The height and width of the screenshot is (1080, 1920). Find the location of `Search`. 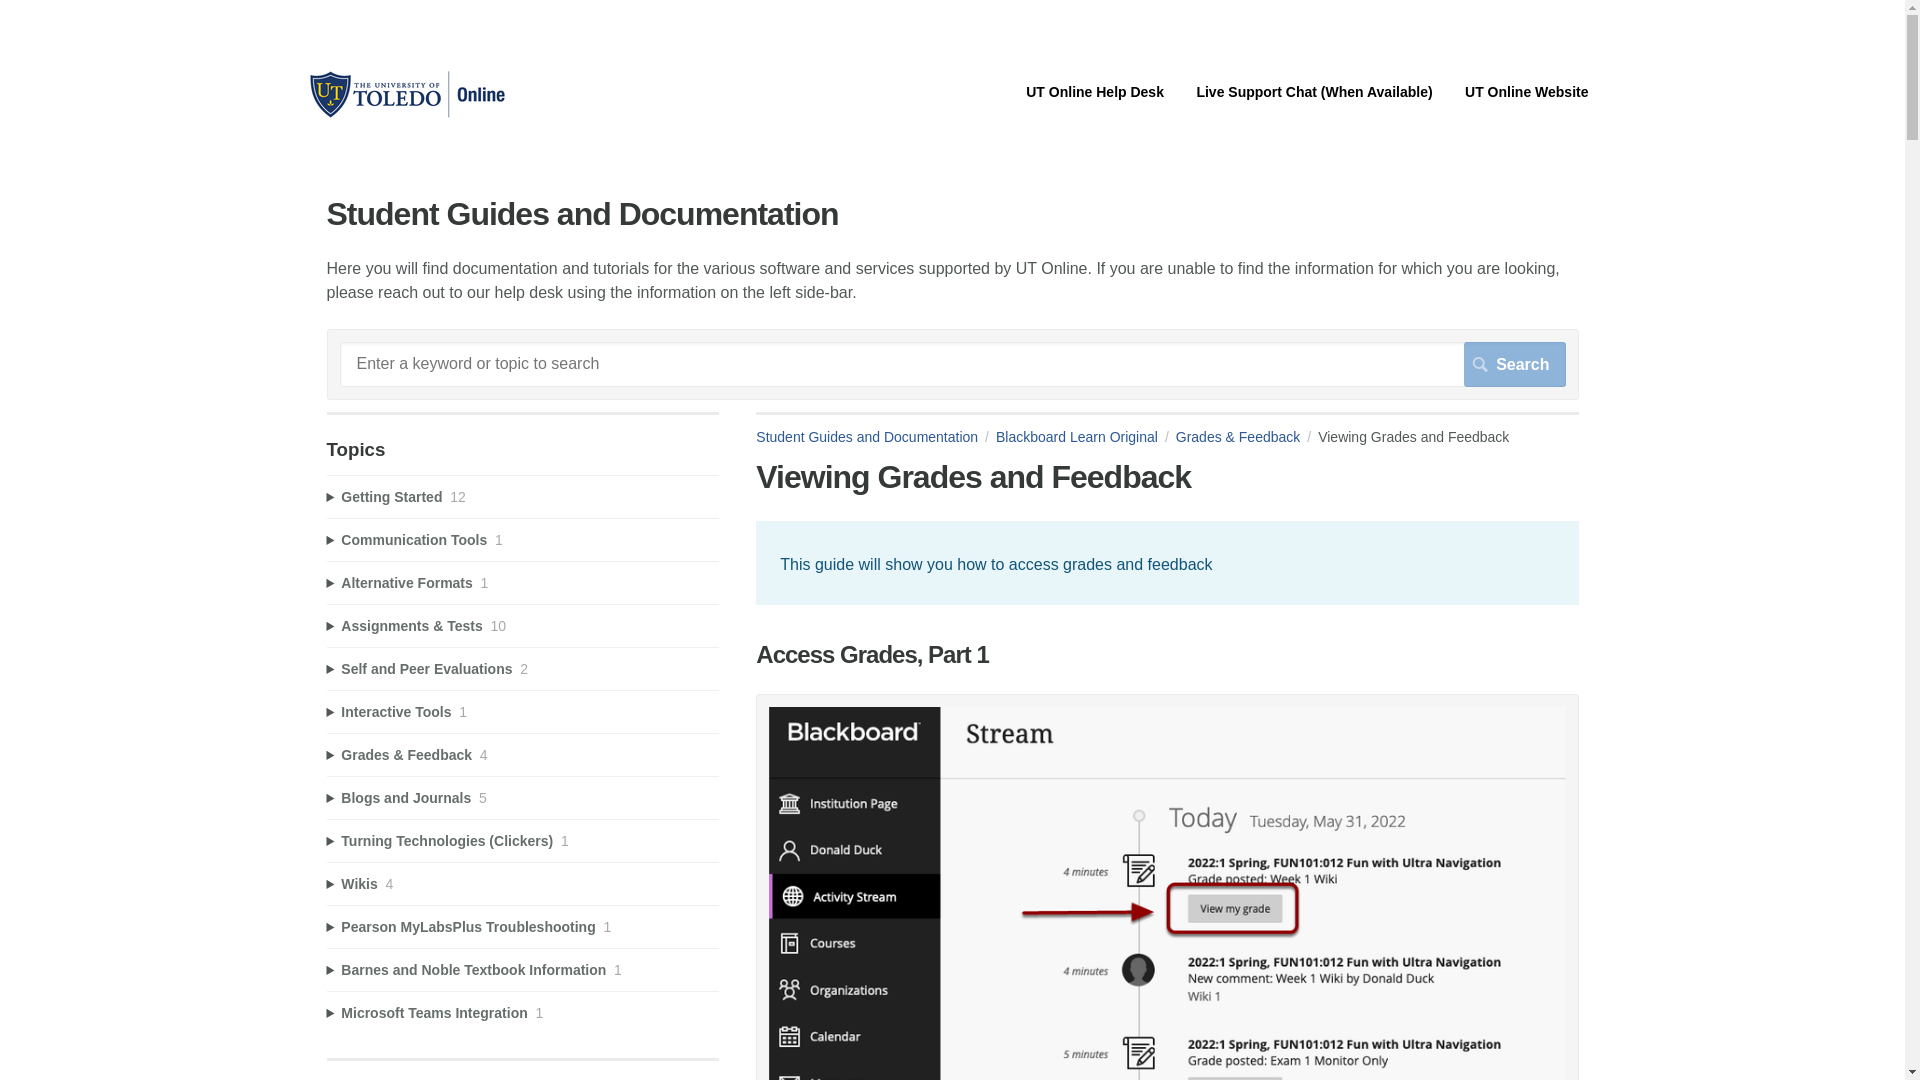

Search is located at coordinates (1514, 364).